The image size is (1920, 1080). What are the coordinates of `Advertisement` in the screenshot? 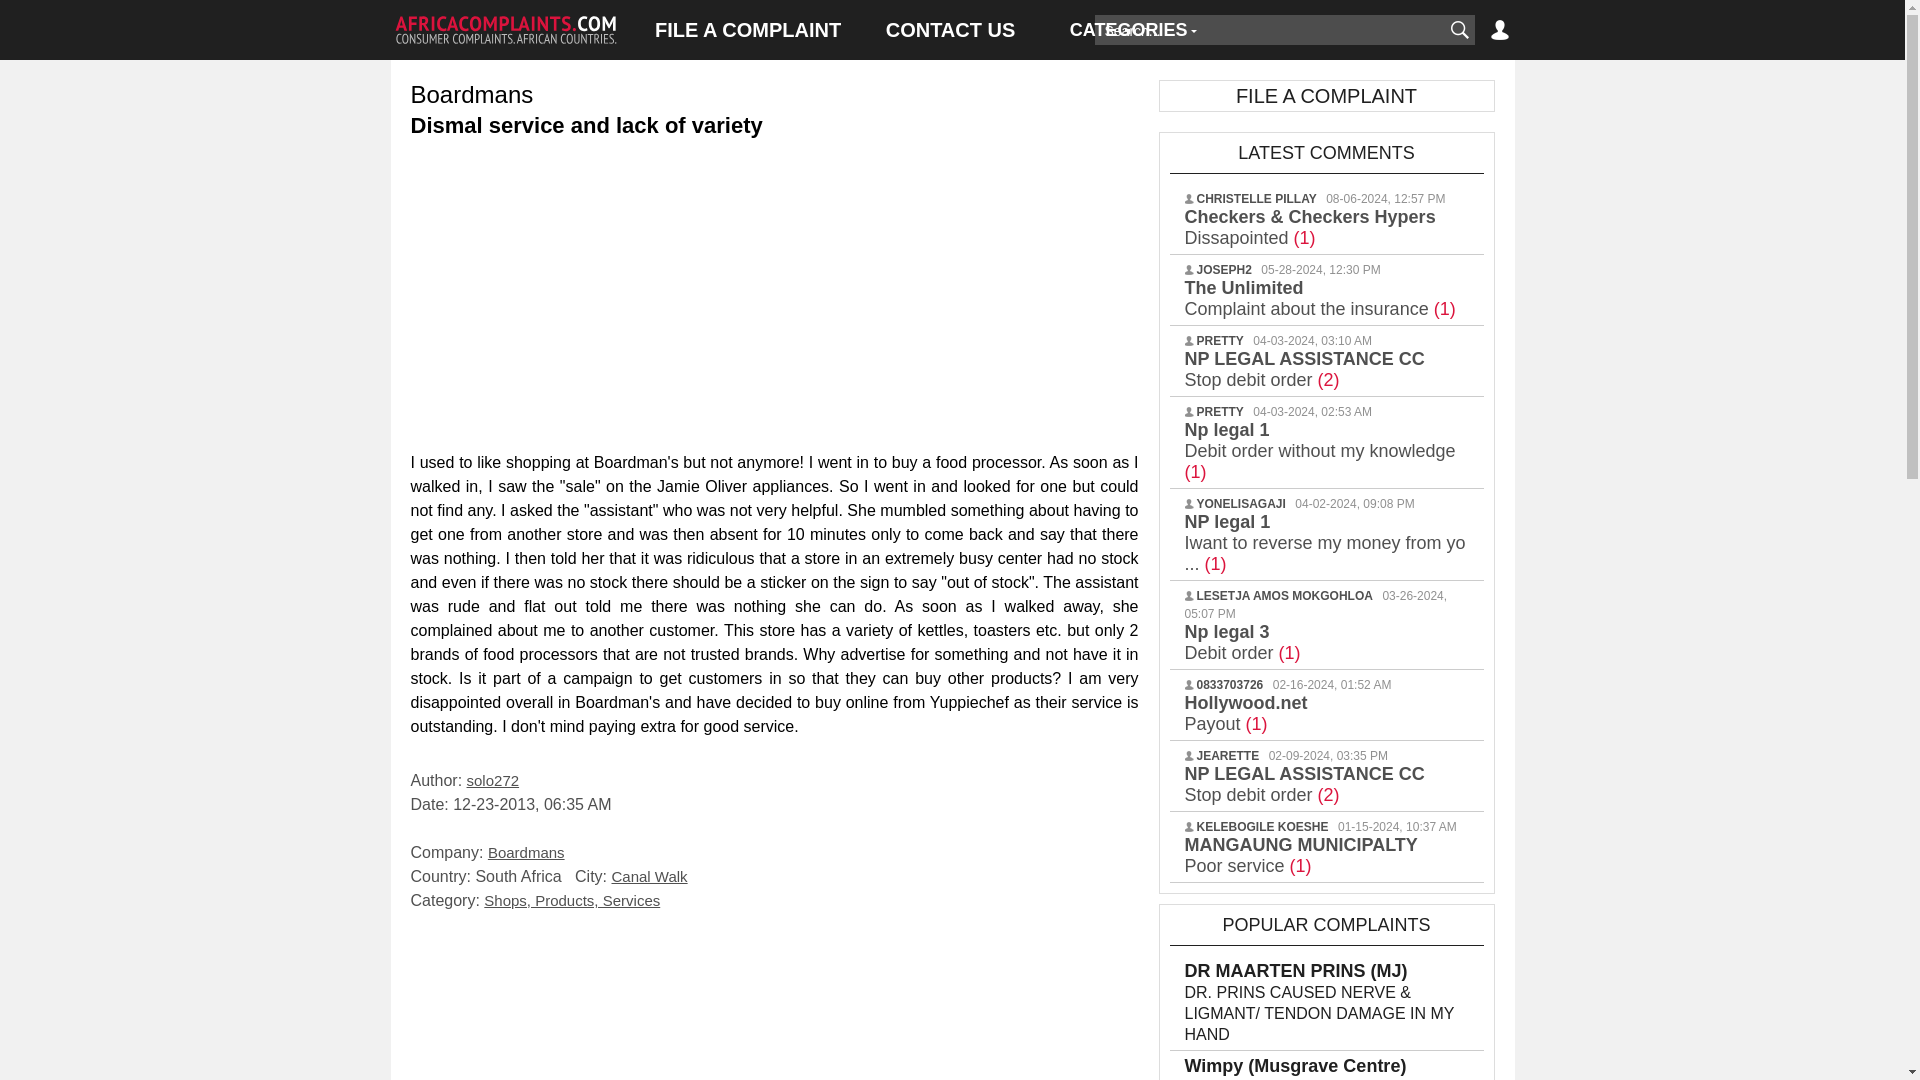 It's located at (774, 1002).